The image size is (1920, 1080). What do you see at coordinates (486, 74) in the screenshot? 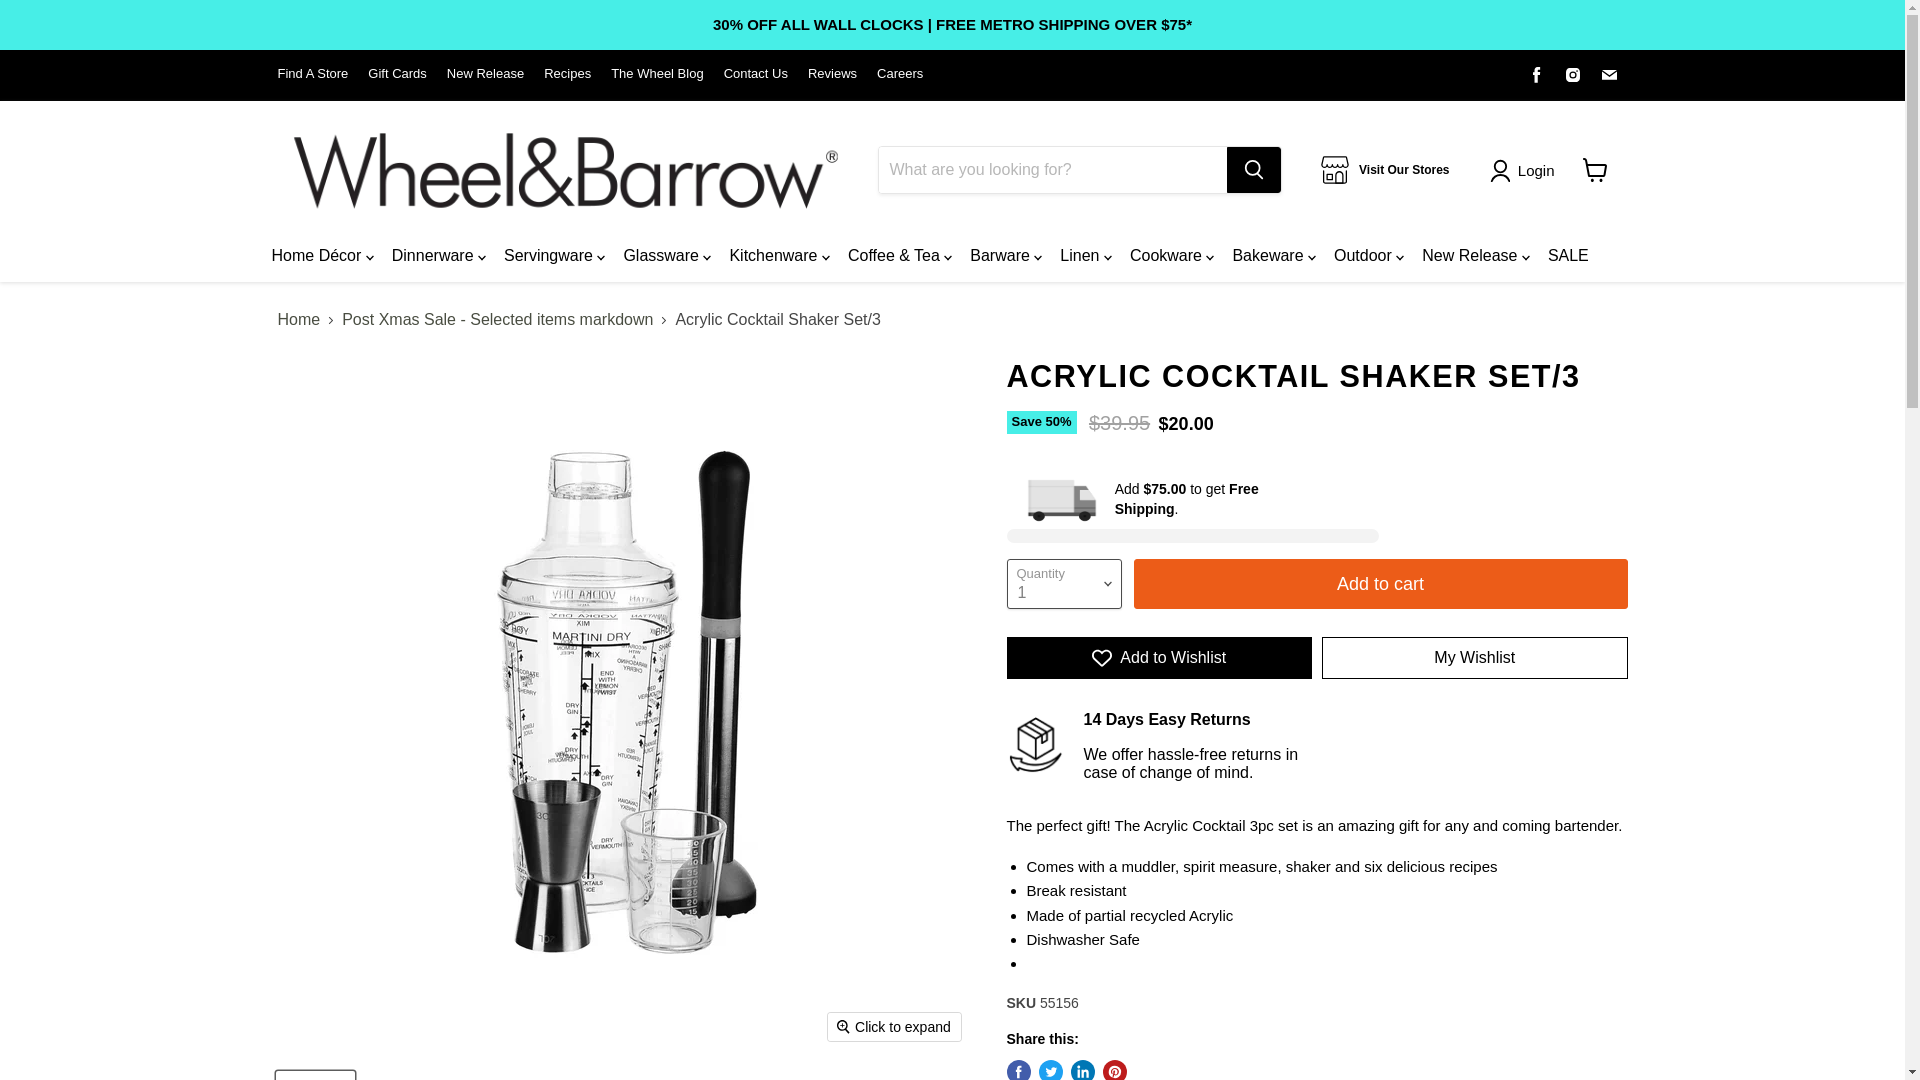
I see `New Release` at bounding box center [486, 74].